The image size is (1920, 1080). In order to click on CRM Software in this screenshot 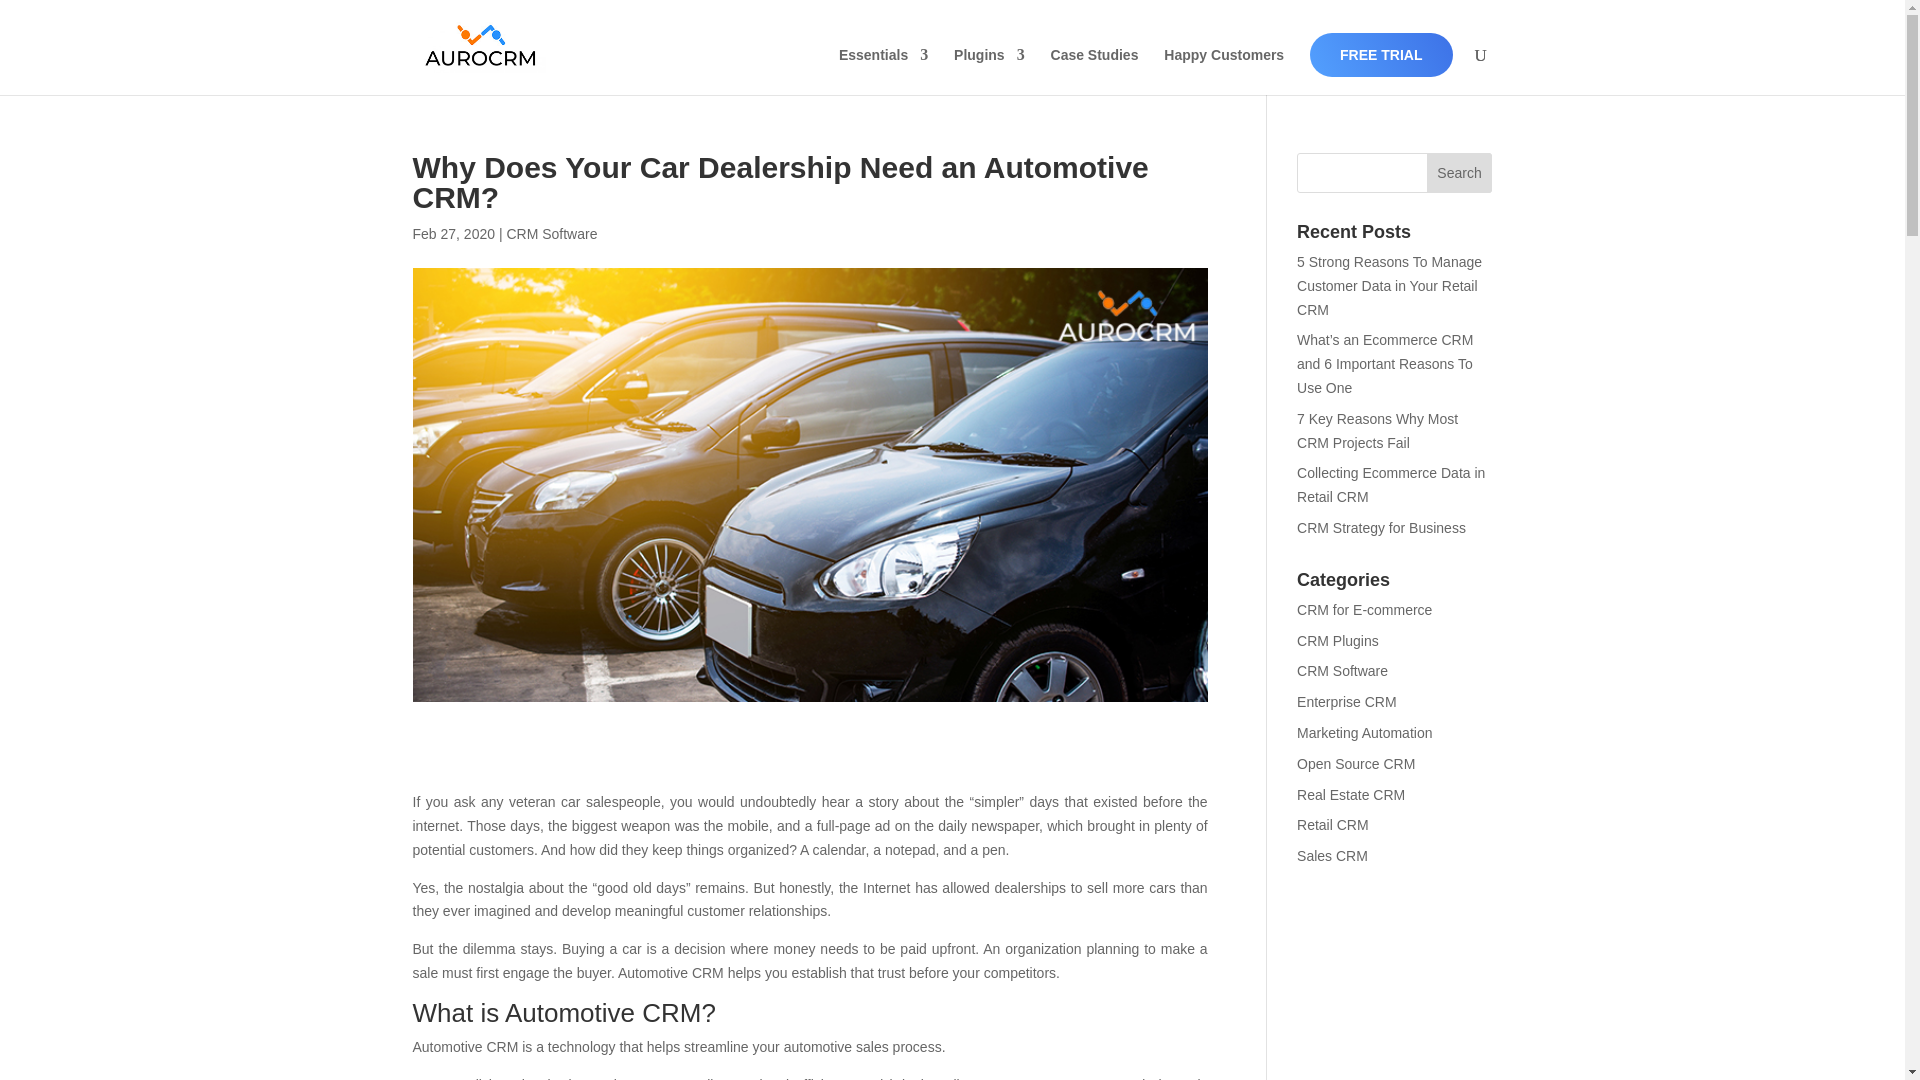, I will do `click(552, 233)`.